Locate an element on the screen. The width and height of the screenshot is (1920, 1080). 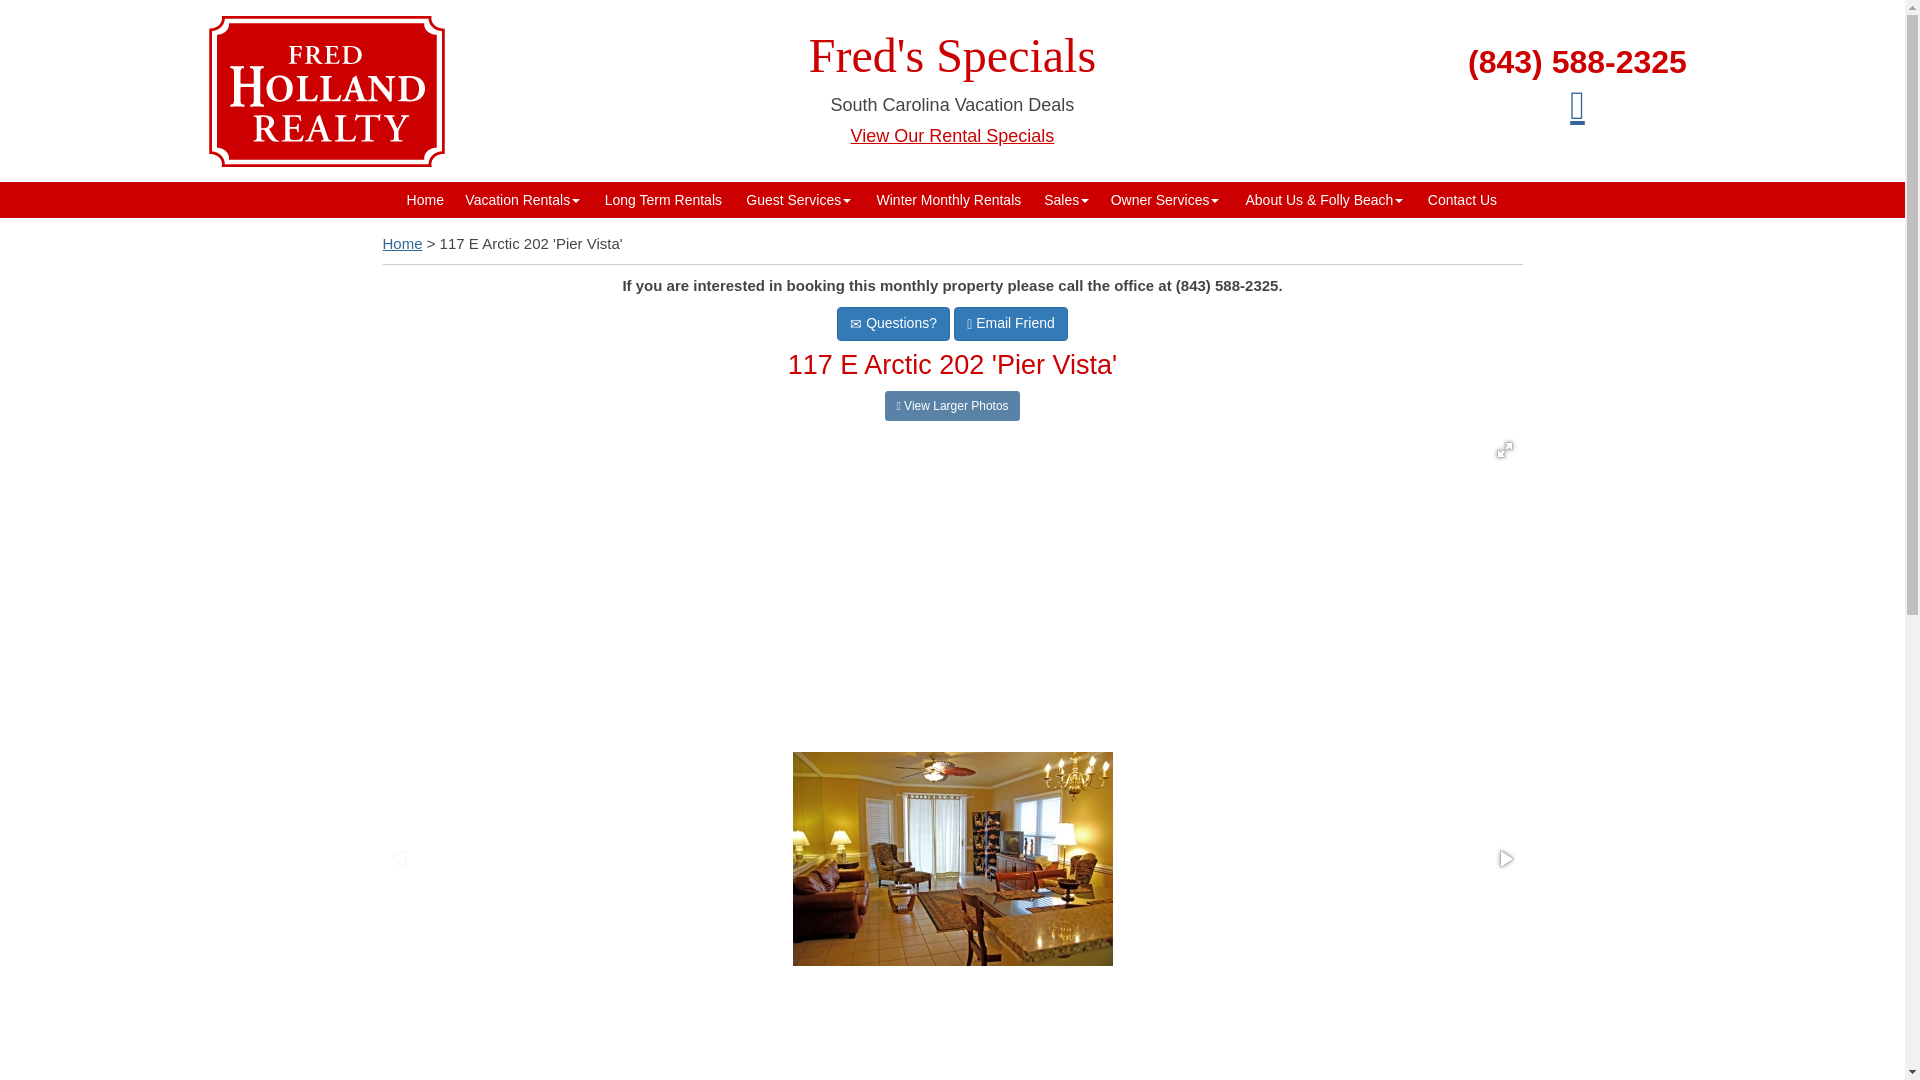
Home is located at coordinates (402, 243).